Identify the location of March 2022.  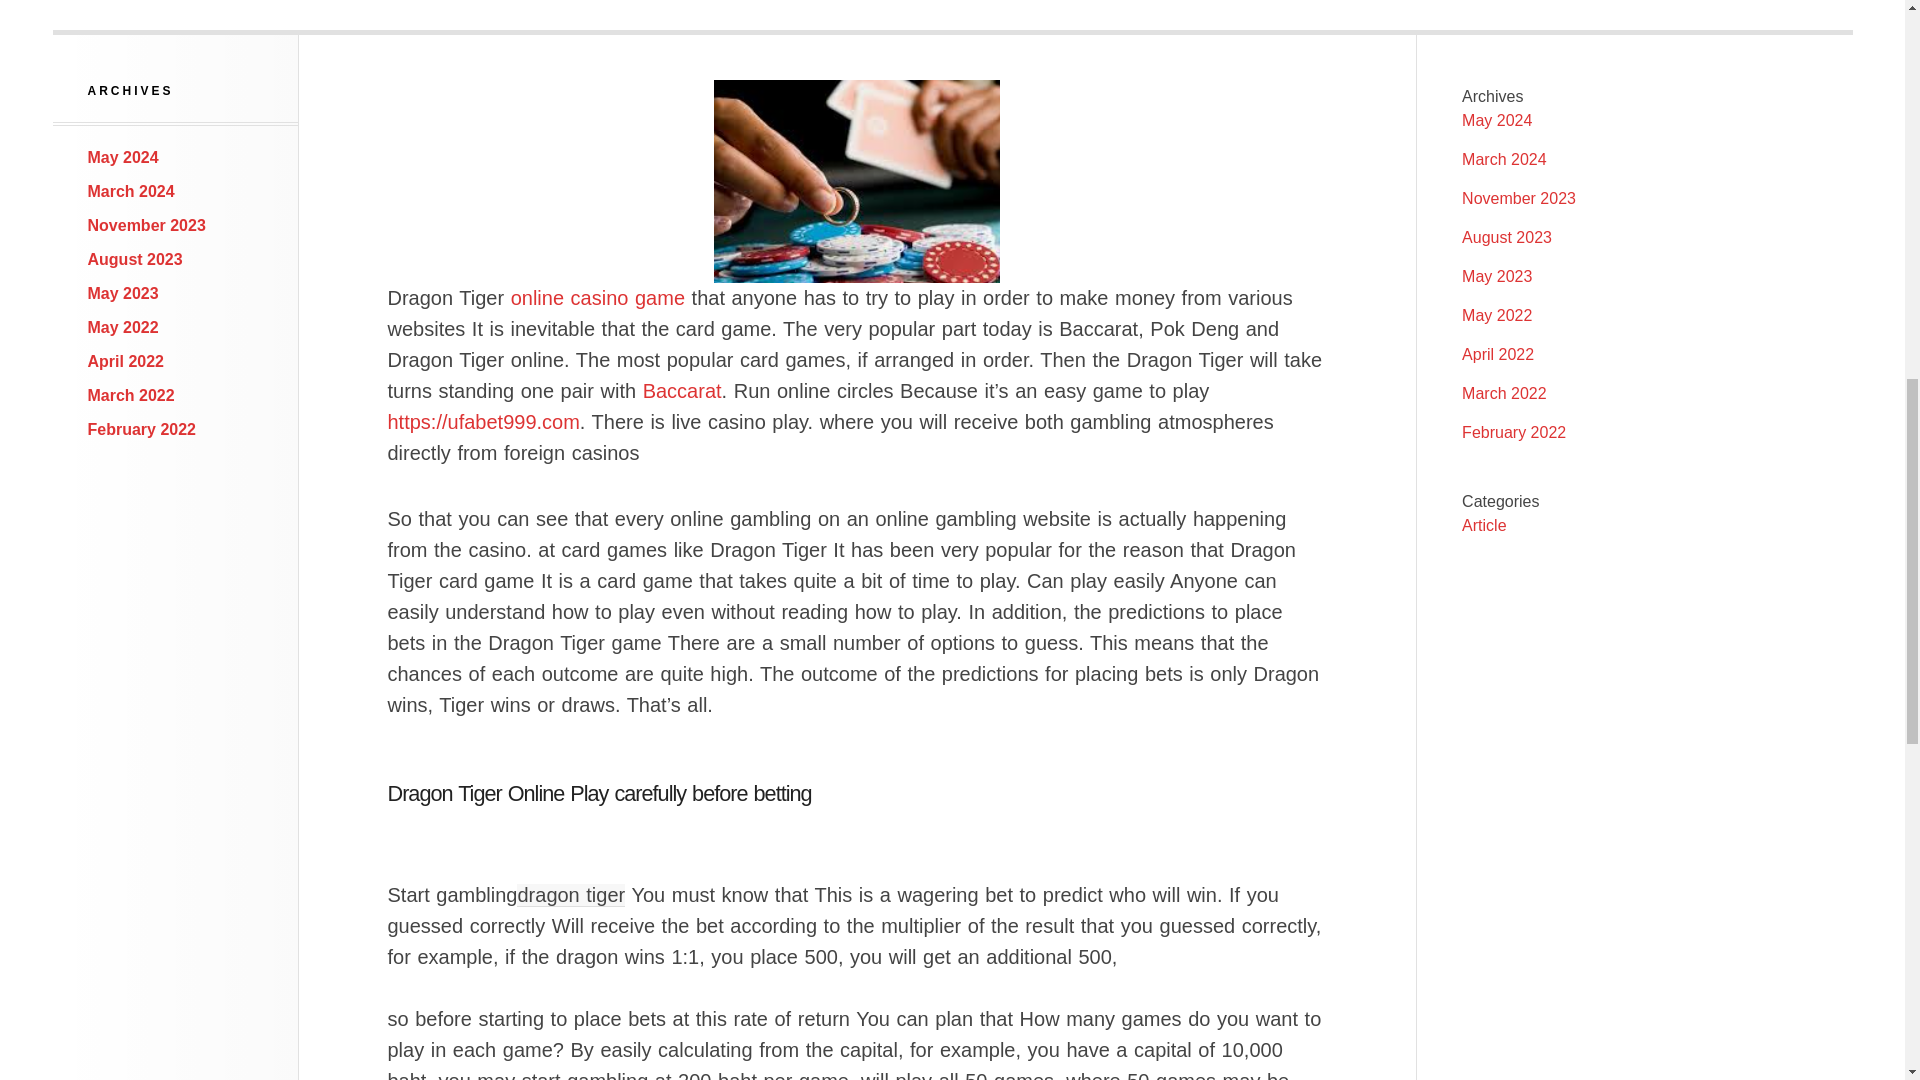
(131, 394).